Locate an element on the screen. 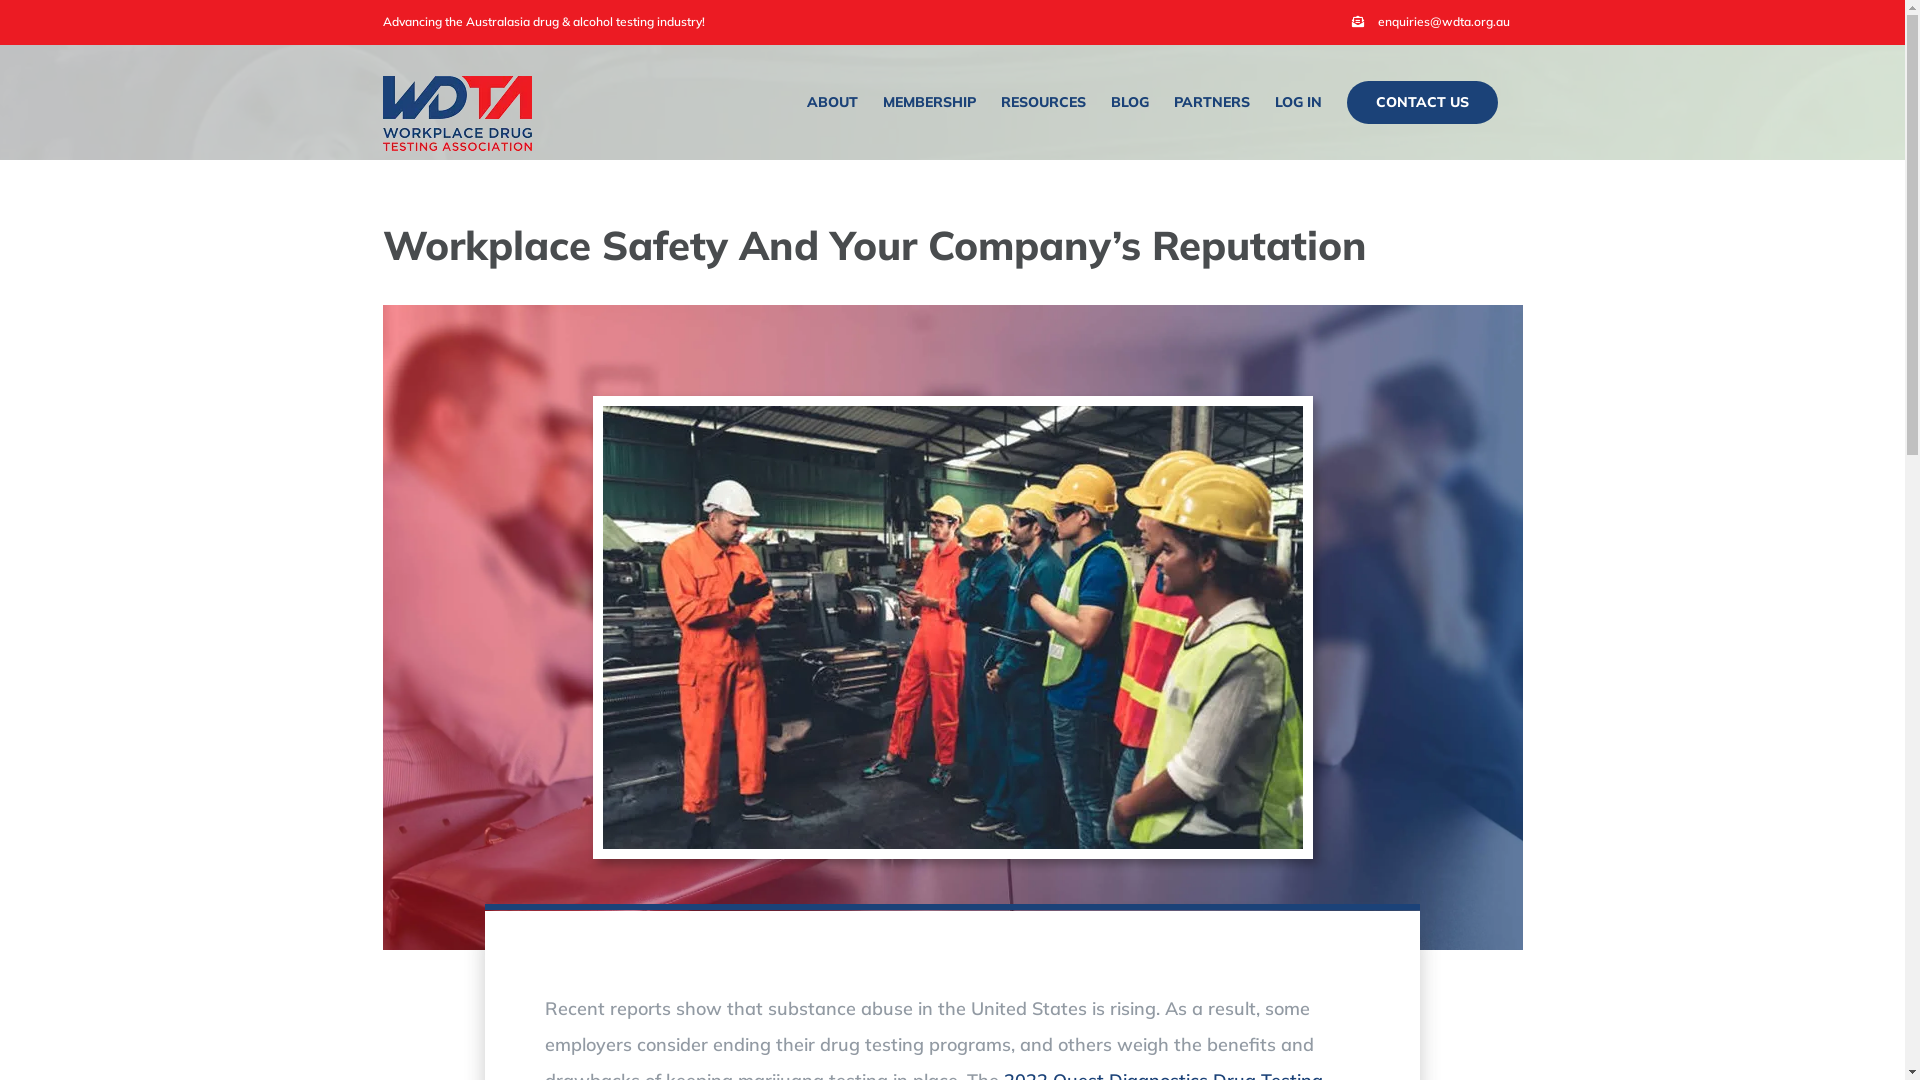 The image size is (1920, 1080). enquiries@wdta.org.au is located at coordinates (1430, 22).